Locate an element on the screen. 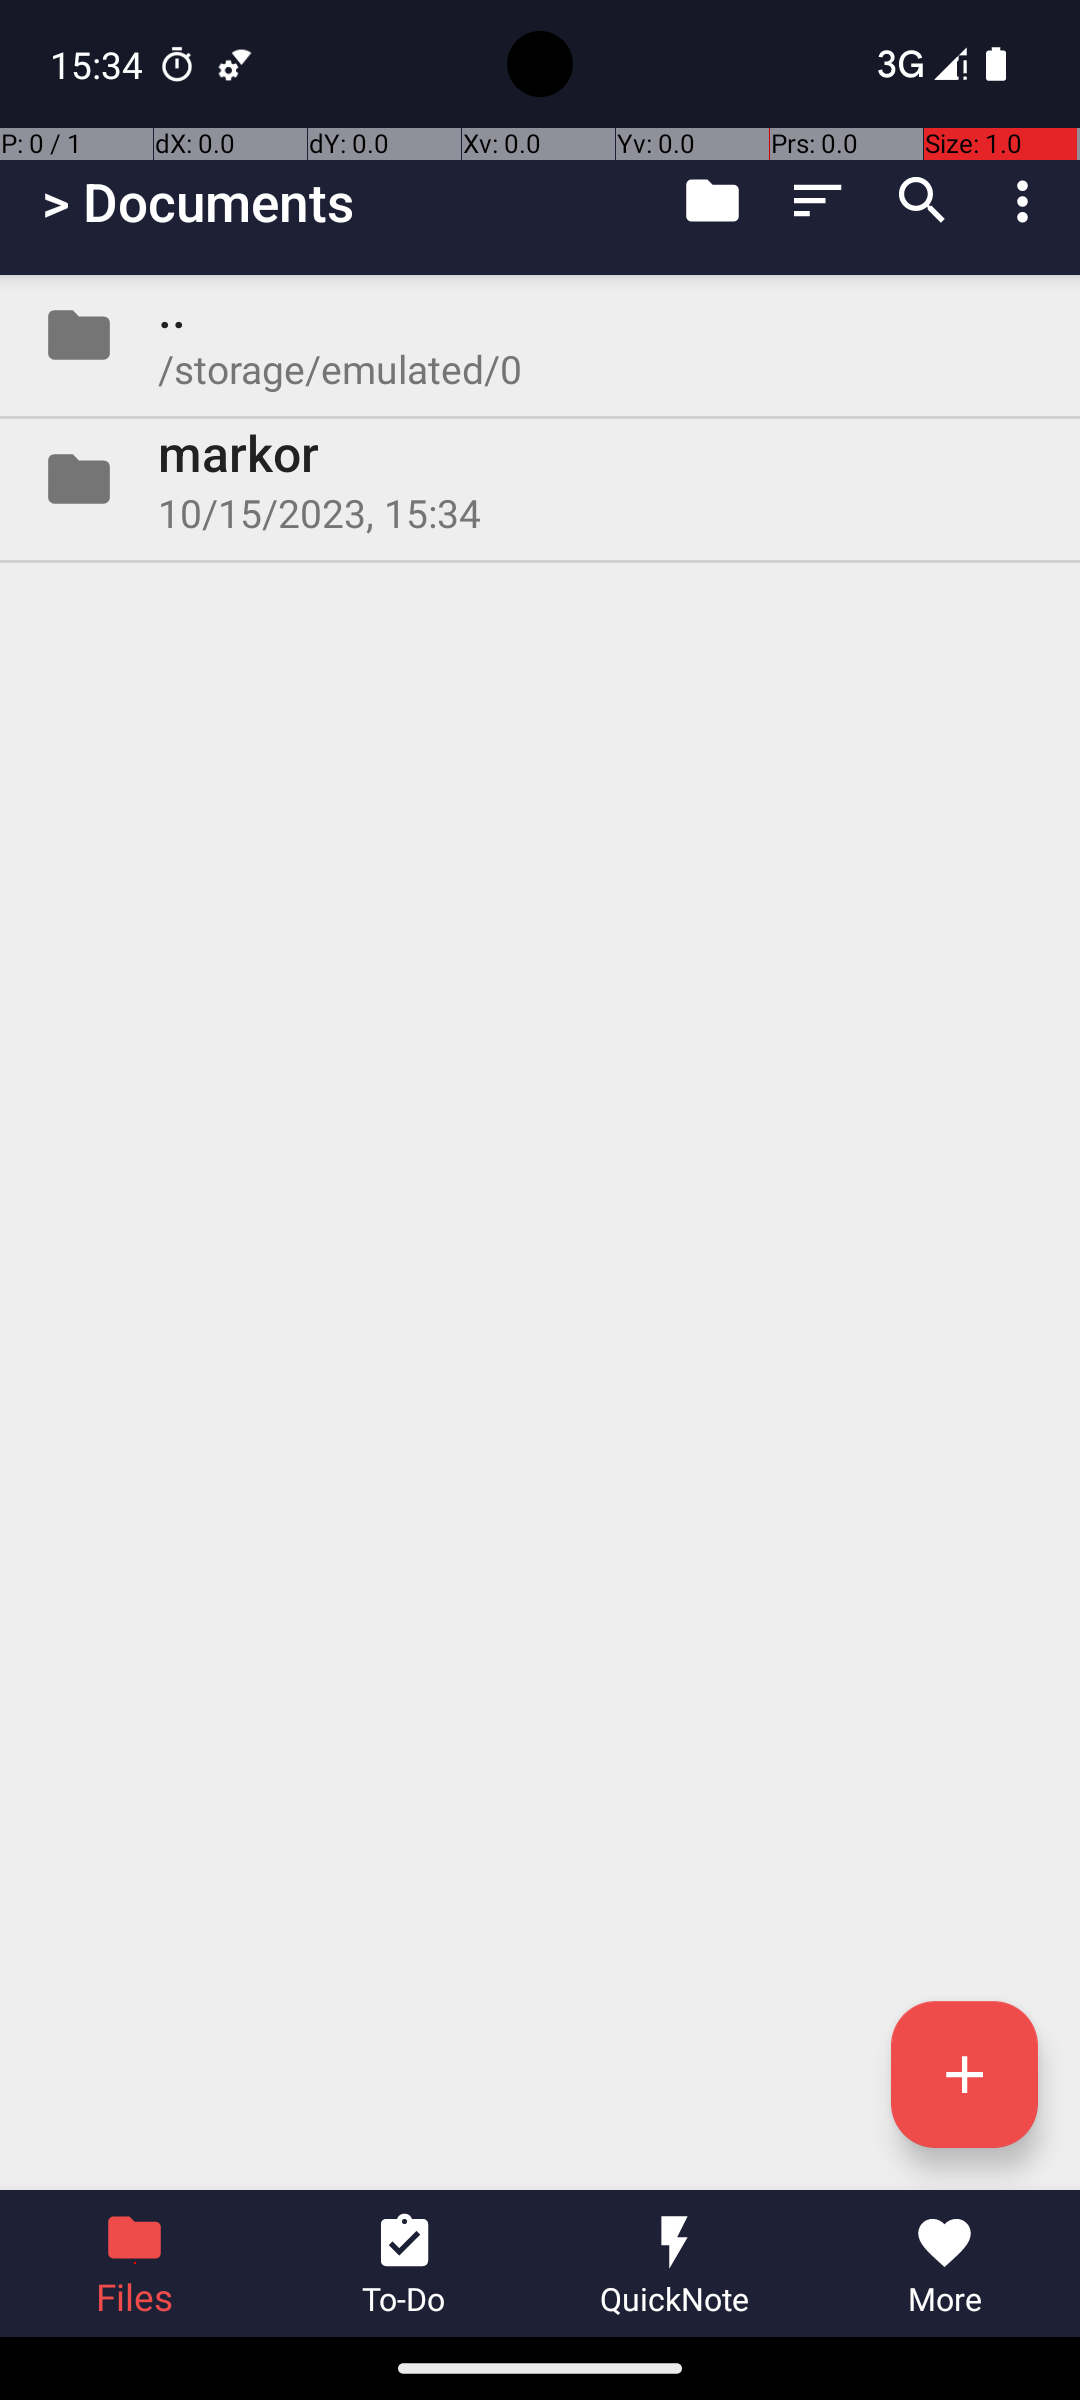  Folder markor  is located at coordinates (540, 479).